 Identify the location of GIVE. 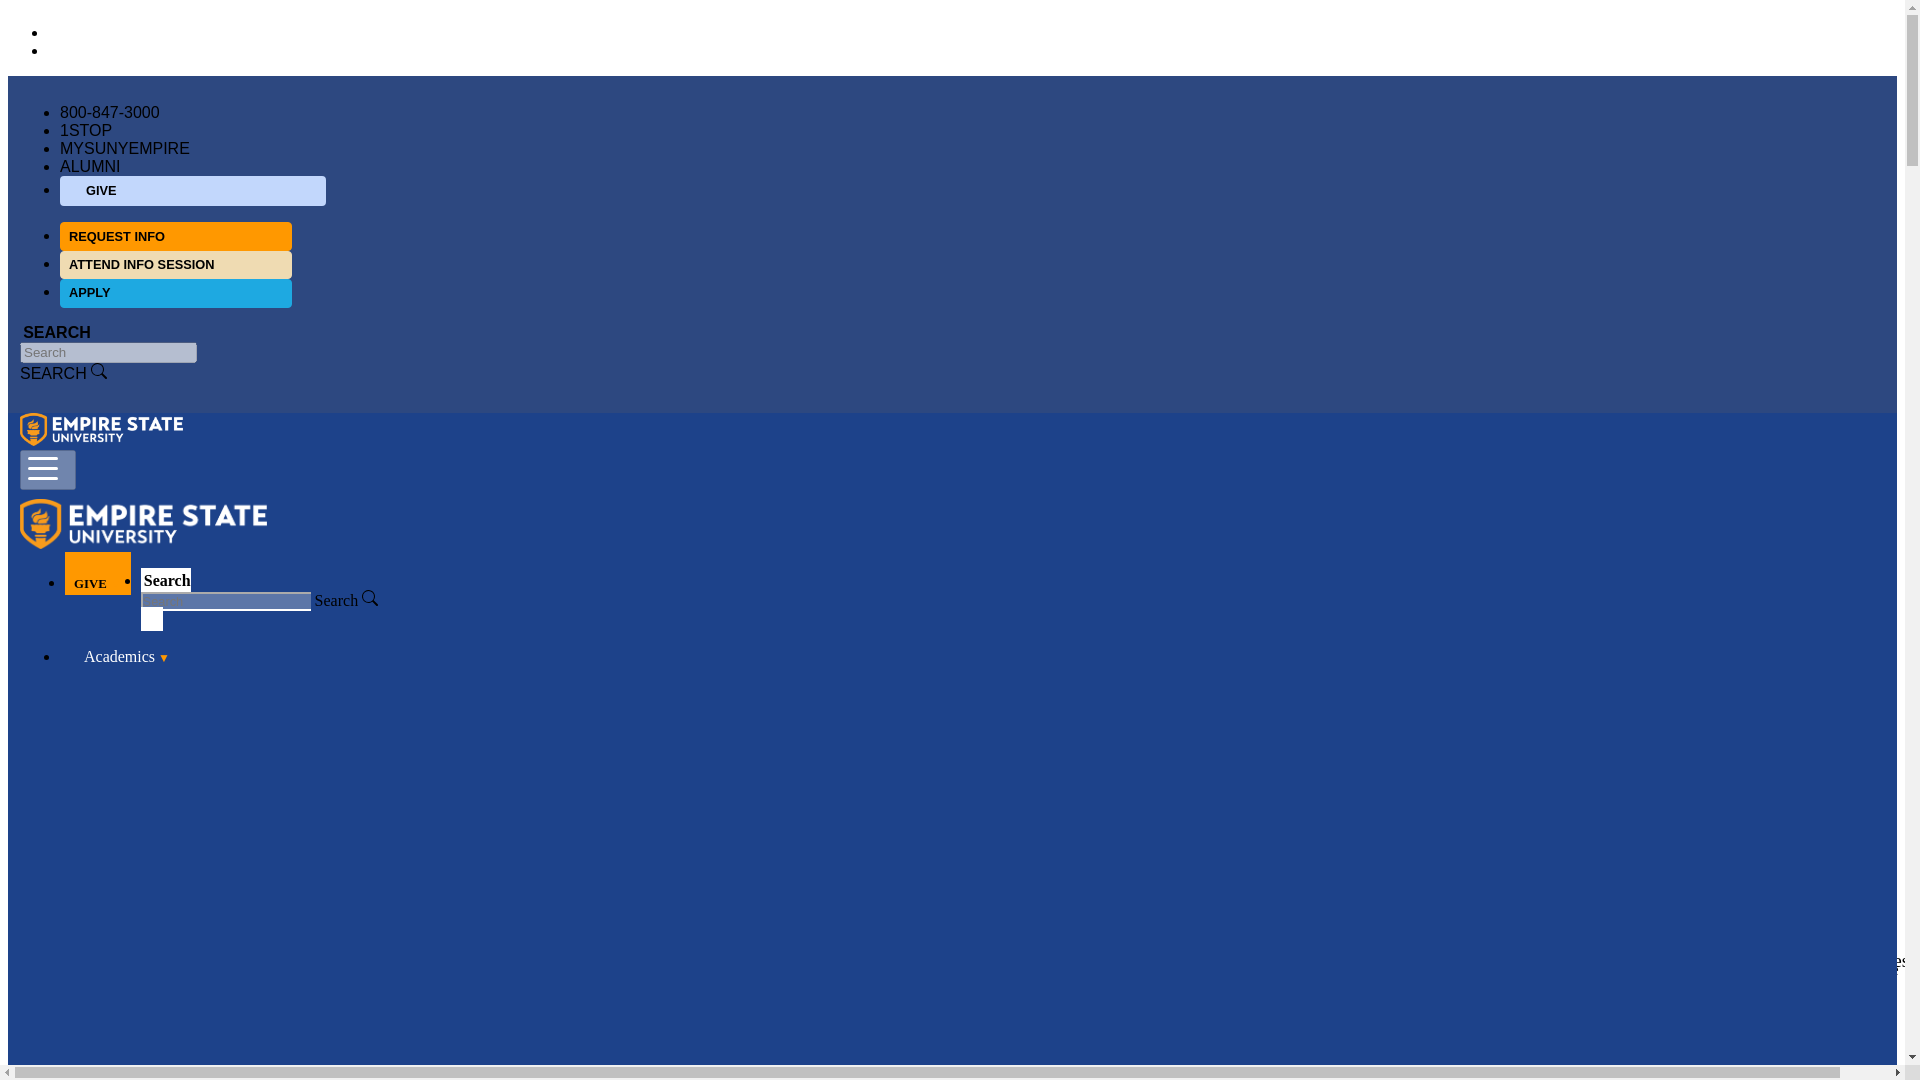
(192, 191).